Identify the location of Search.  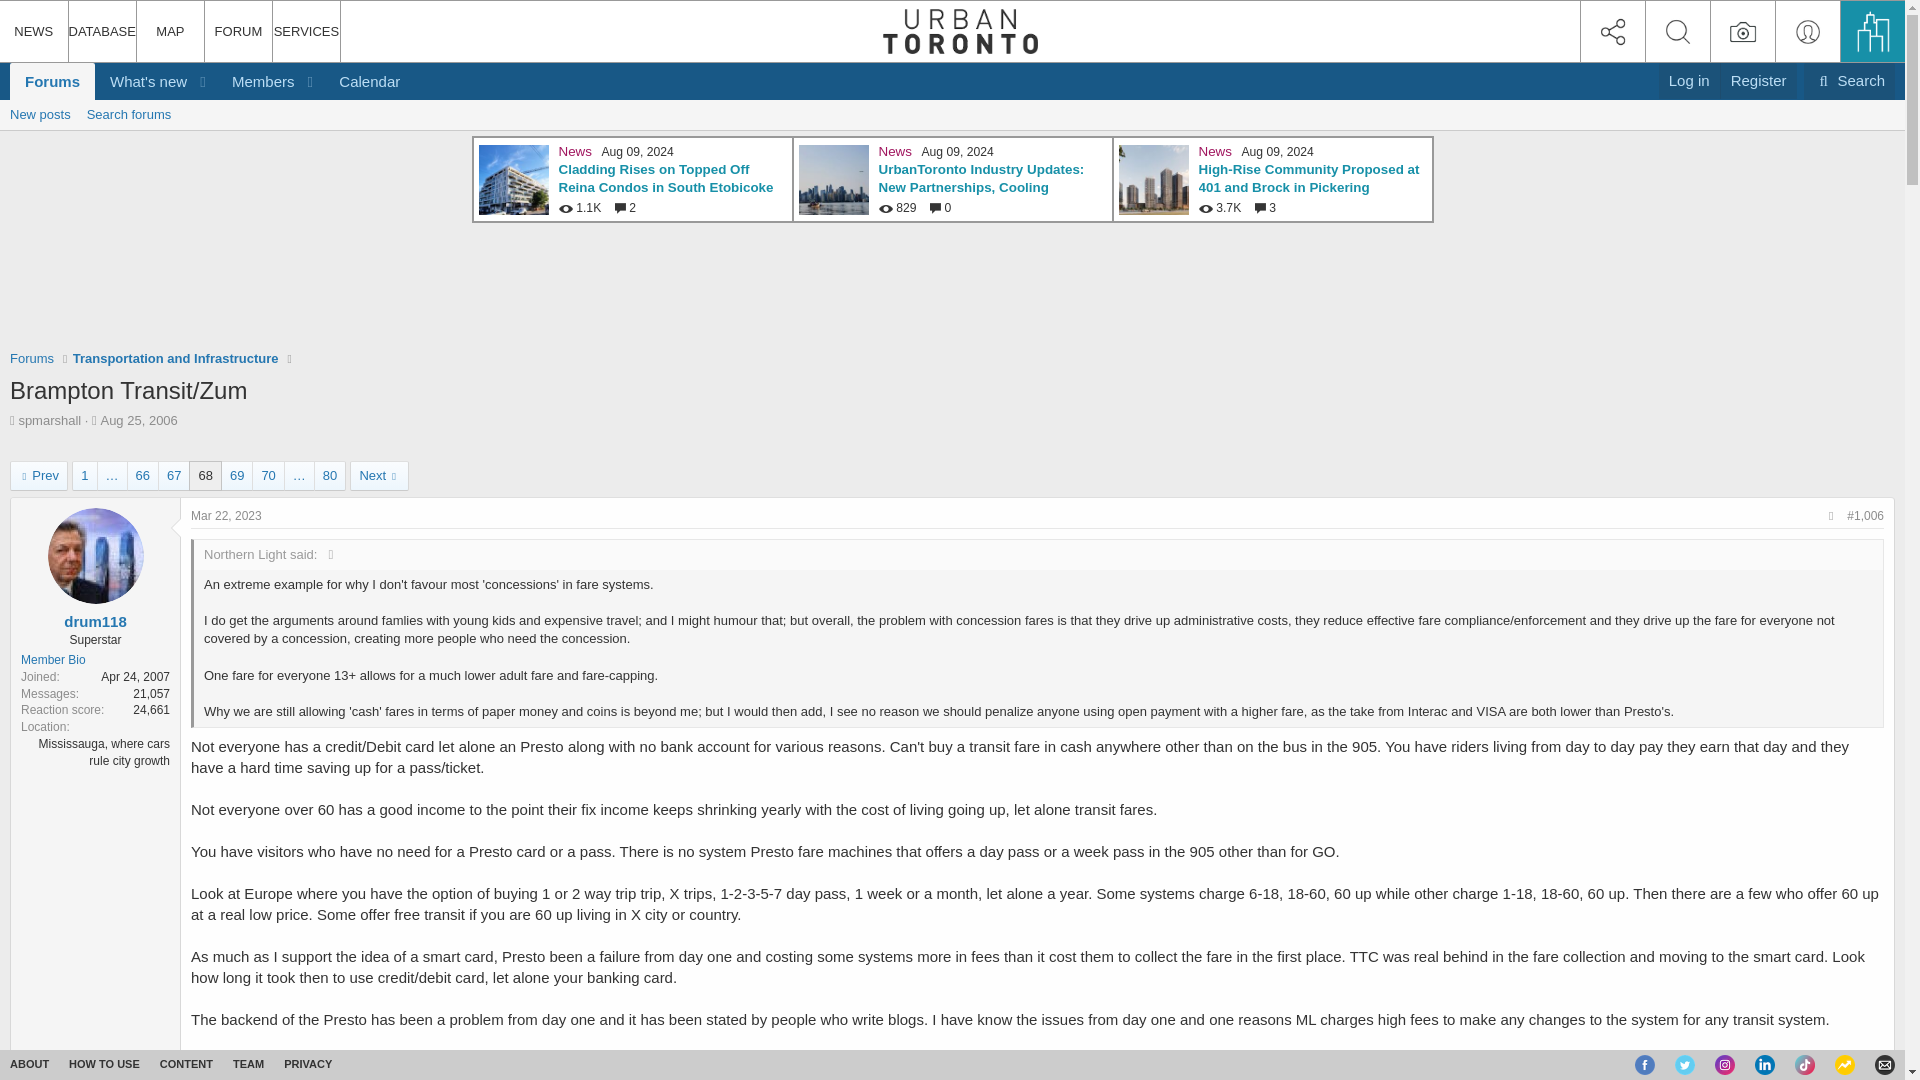
(1850, 80).